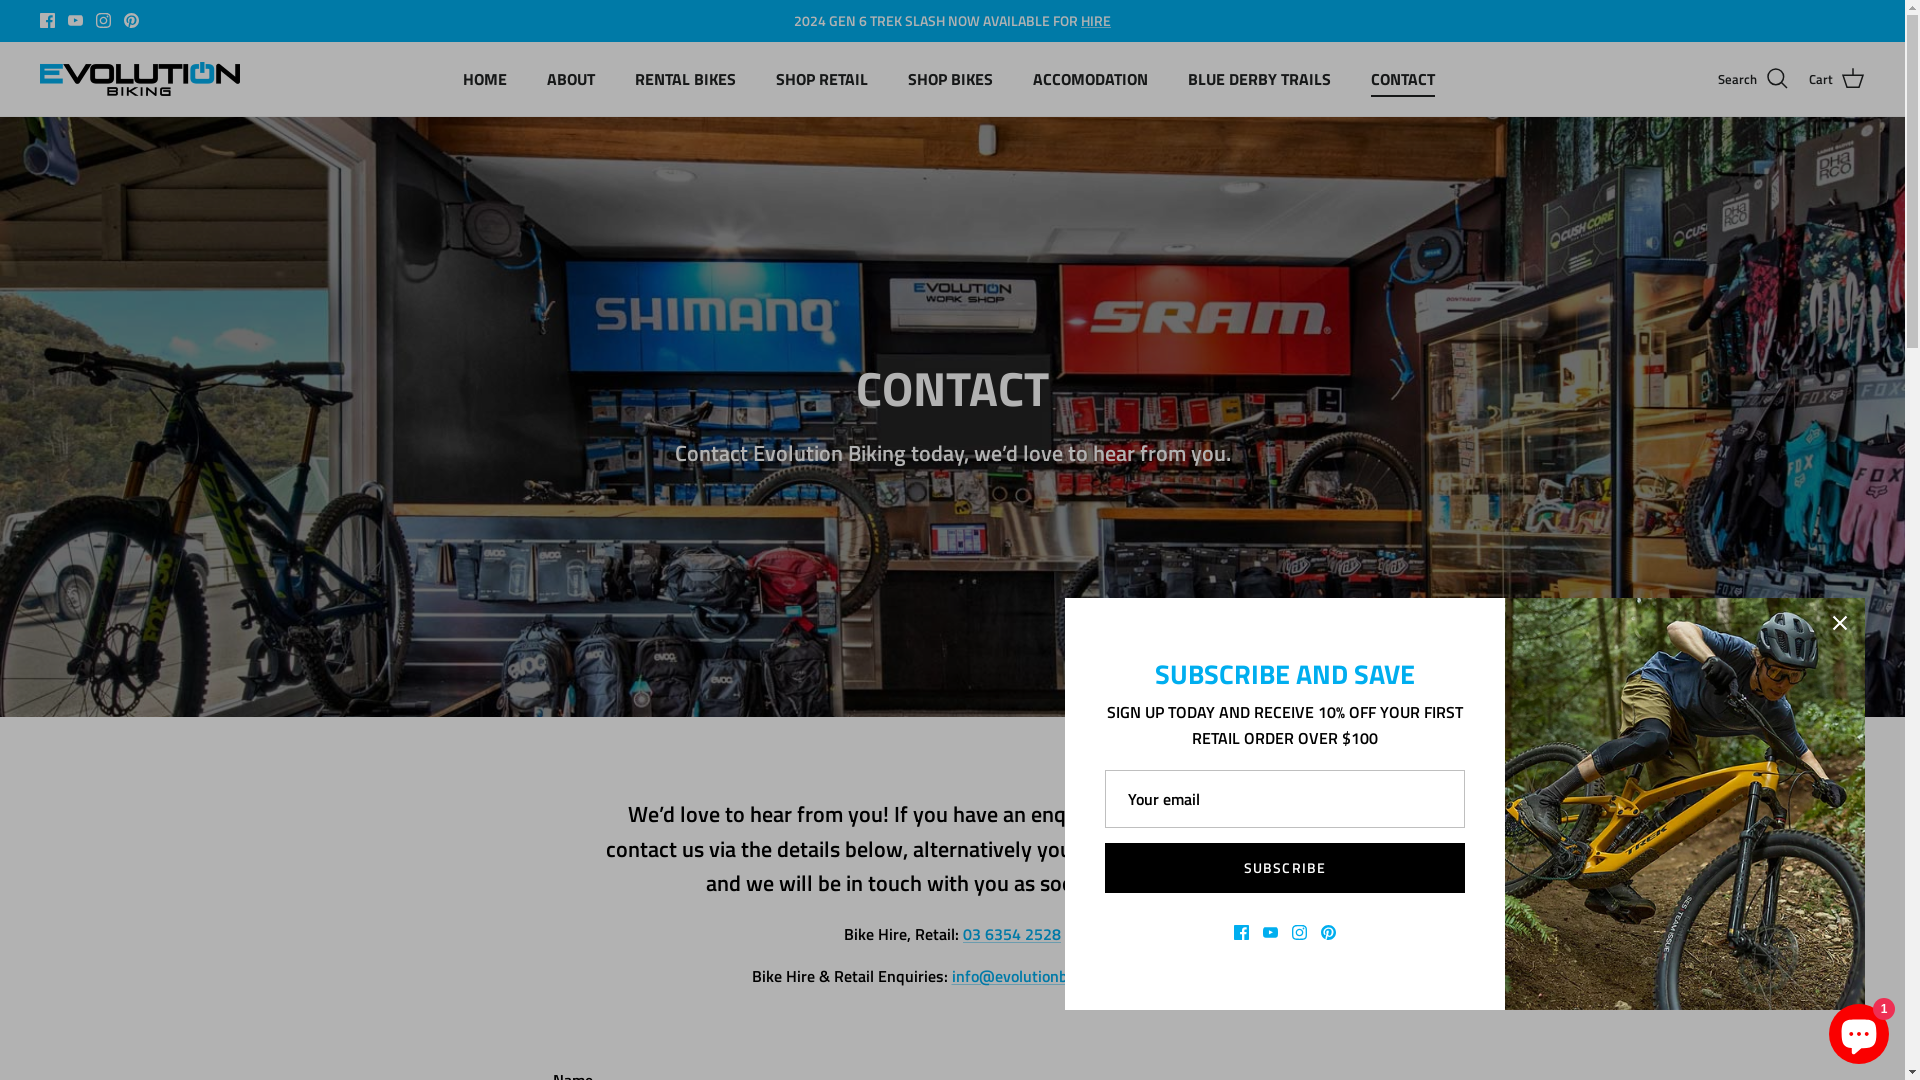 The height and width of the screenshot is (1080, 1920). What do you see at coordinates (1754, 79) in the screenshot?
I see `Search` at bounding box center [1754, 79].